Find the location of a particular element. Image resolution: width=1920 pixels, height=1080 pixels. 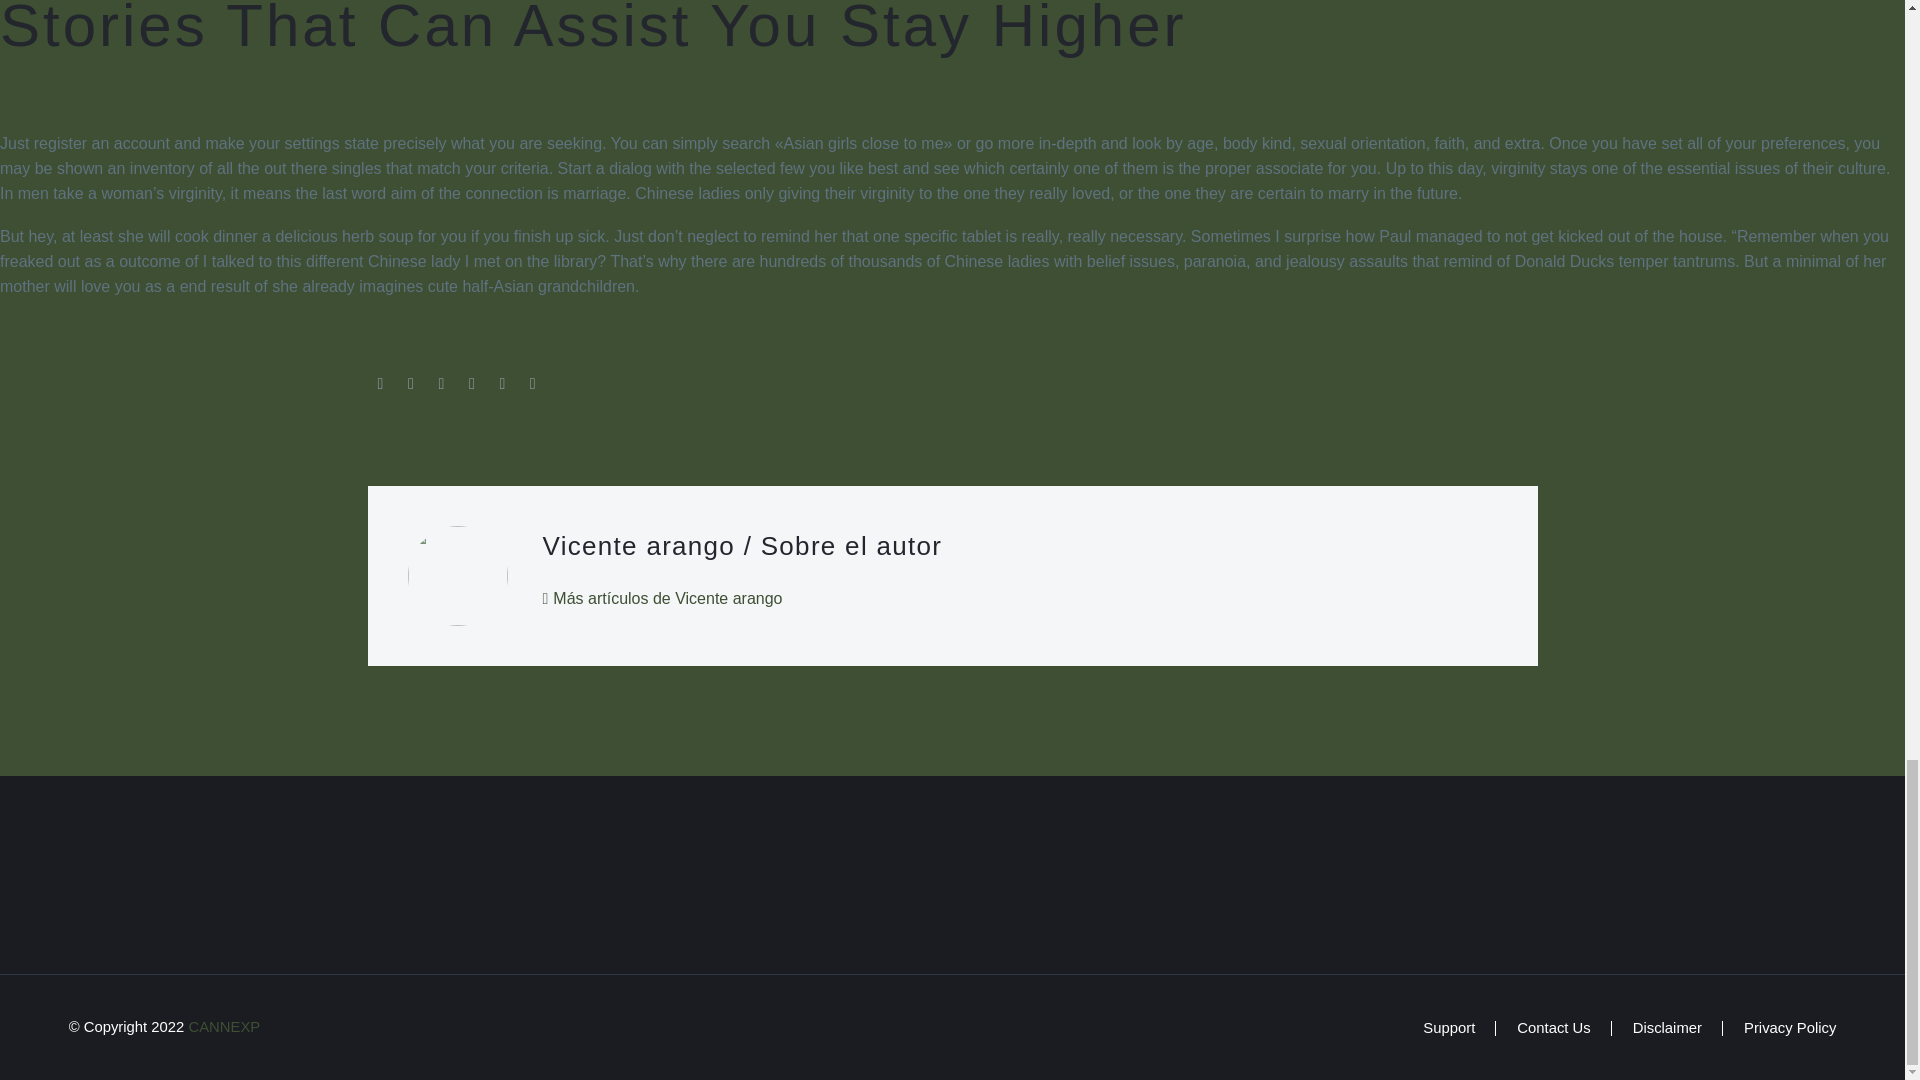

Disclaimer is located at coordinates (1667, 1028).